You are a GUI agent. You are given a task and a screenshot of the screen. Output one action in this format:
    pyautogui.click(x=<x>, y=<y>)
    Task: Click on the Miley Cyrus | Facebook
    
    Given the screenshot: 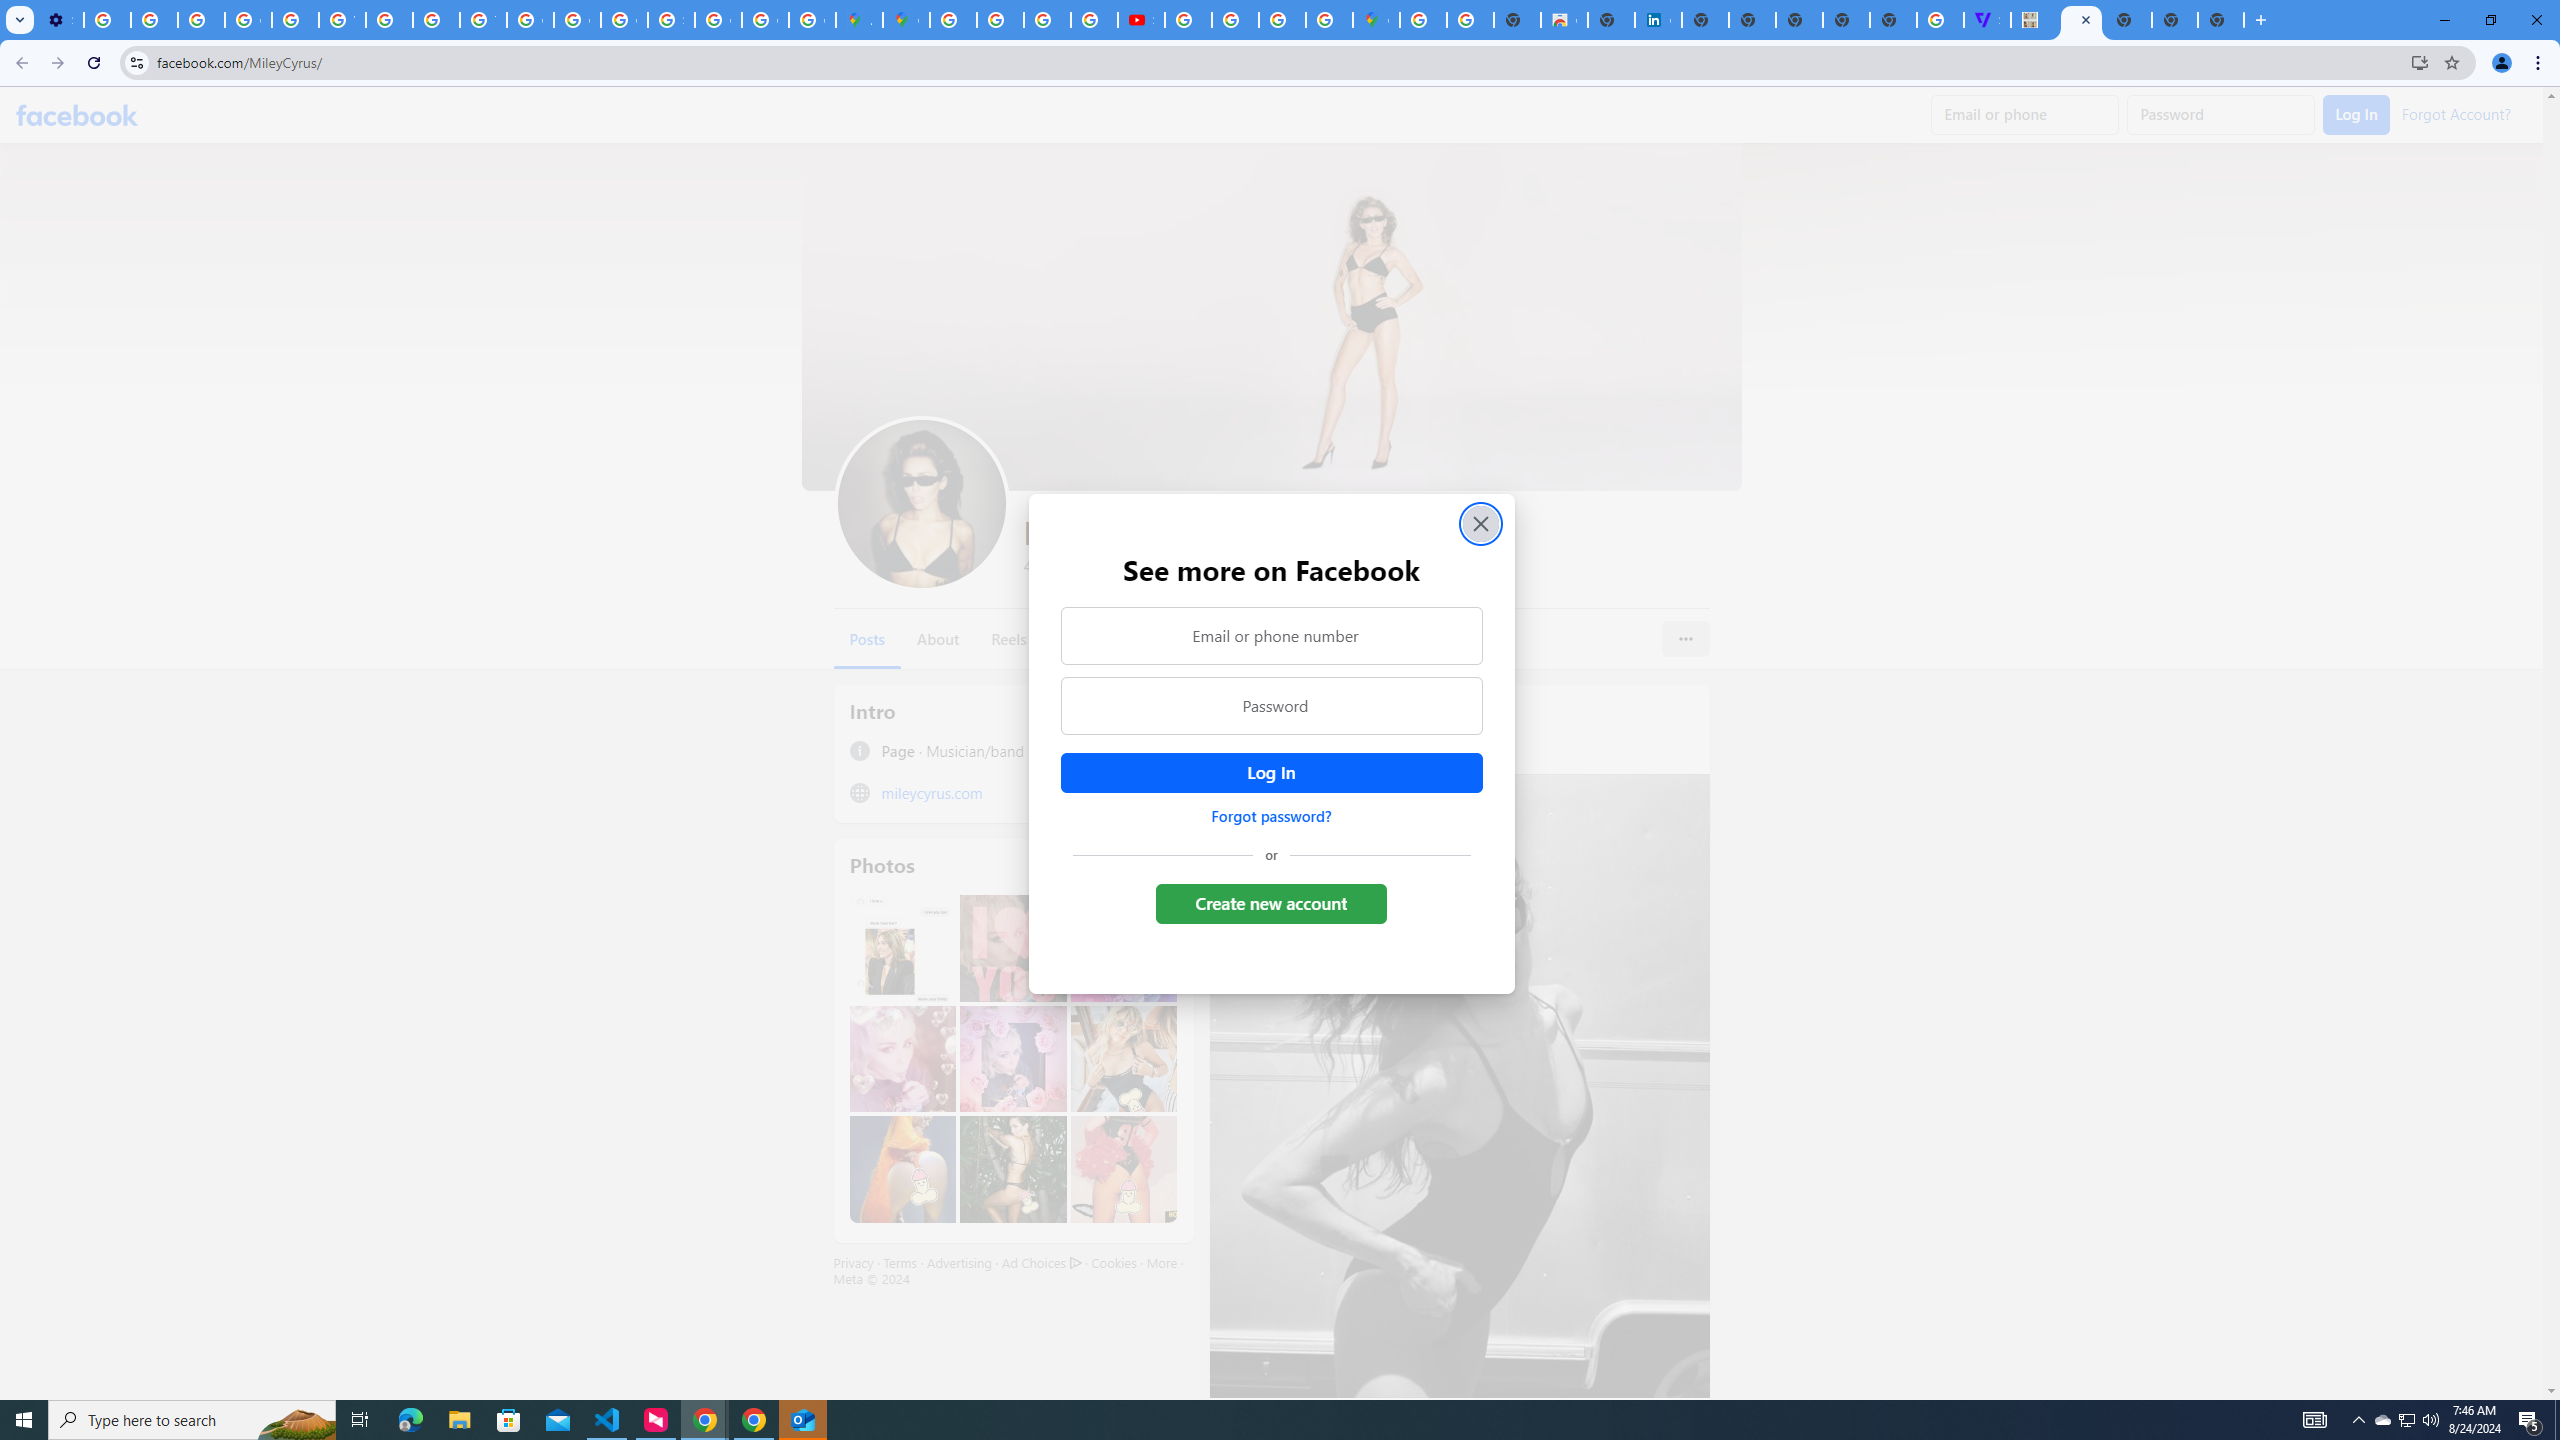 What is the action you would take?
    pyautogui.click(x=2081, y=20)
    